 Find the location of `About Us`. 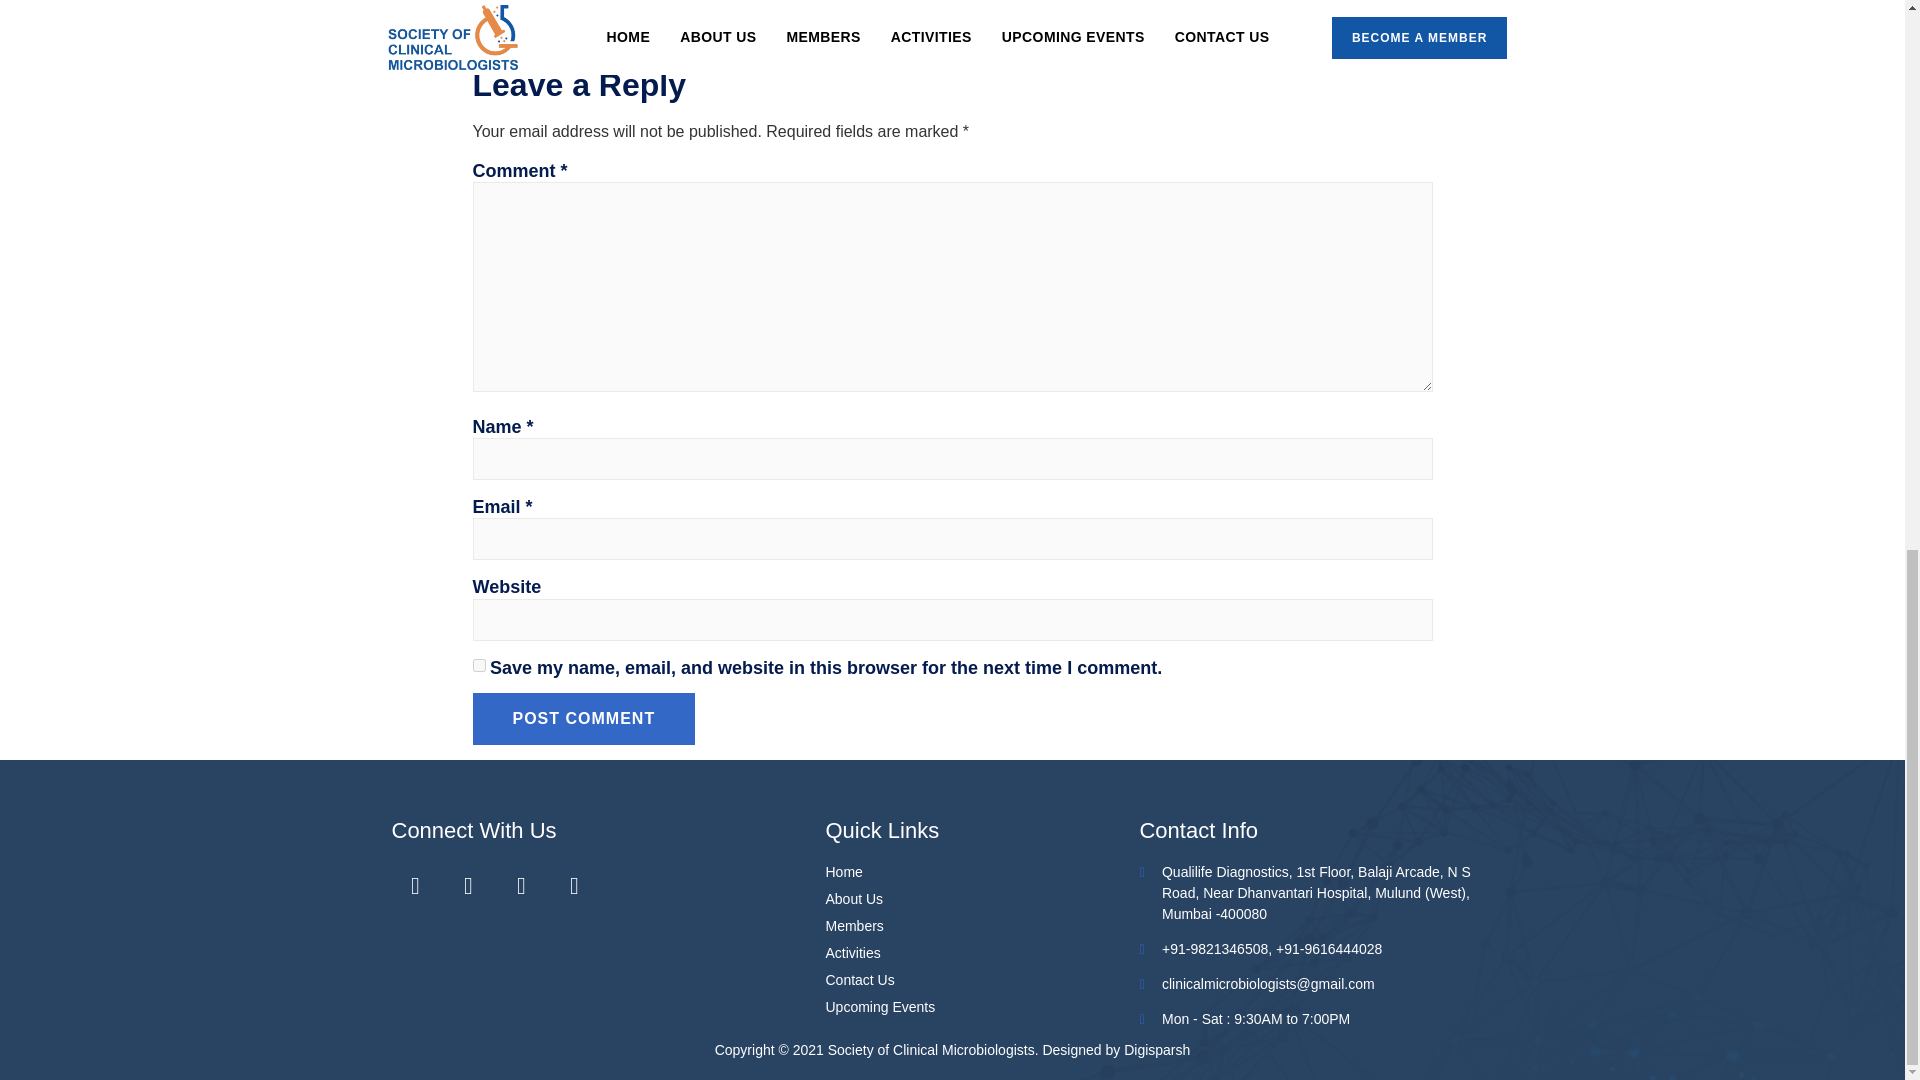

About Us is located at coordinates (982, 899).